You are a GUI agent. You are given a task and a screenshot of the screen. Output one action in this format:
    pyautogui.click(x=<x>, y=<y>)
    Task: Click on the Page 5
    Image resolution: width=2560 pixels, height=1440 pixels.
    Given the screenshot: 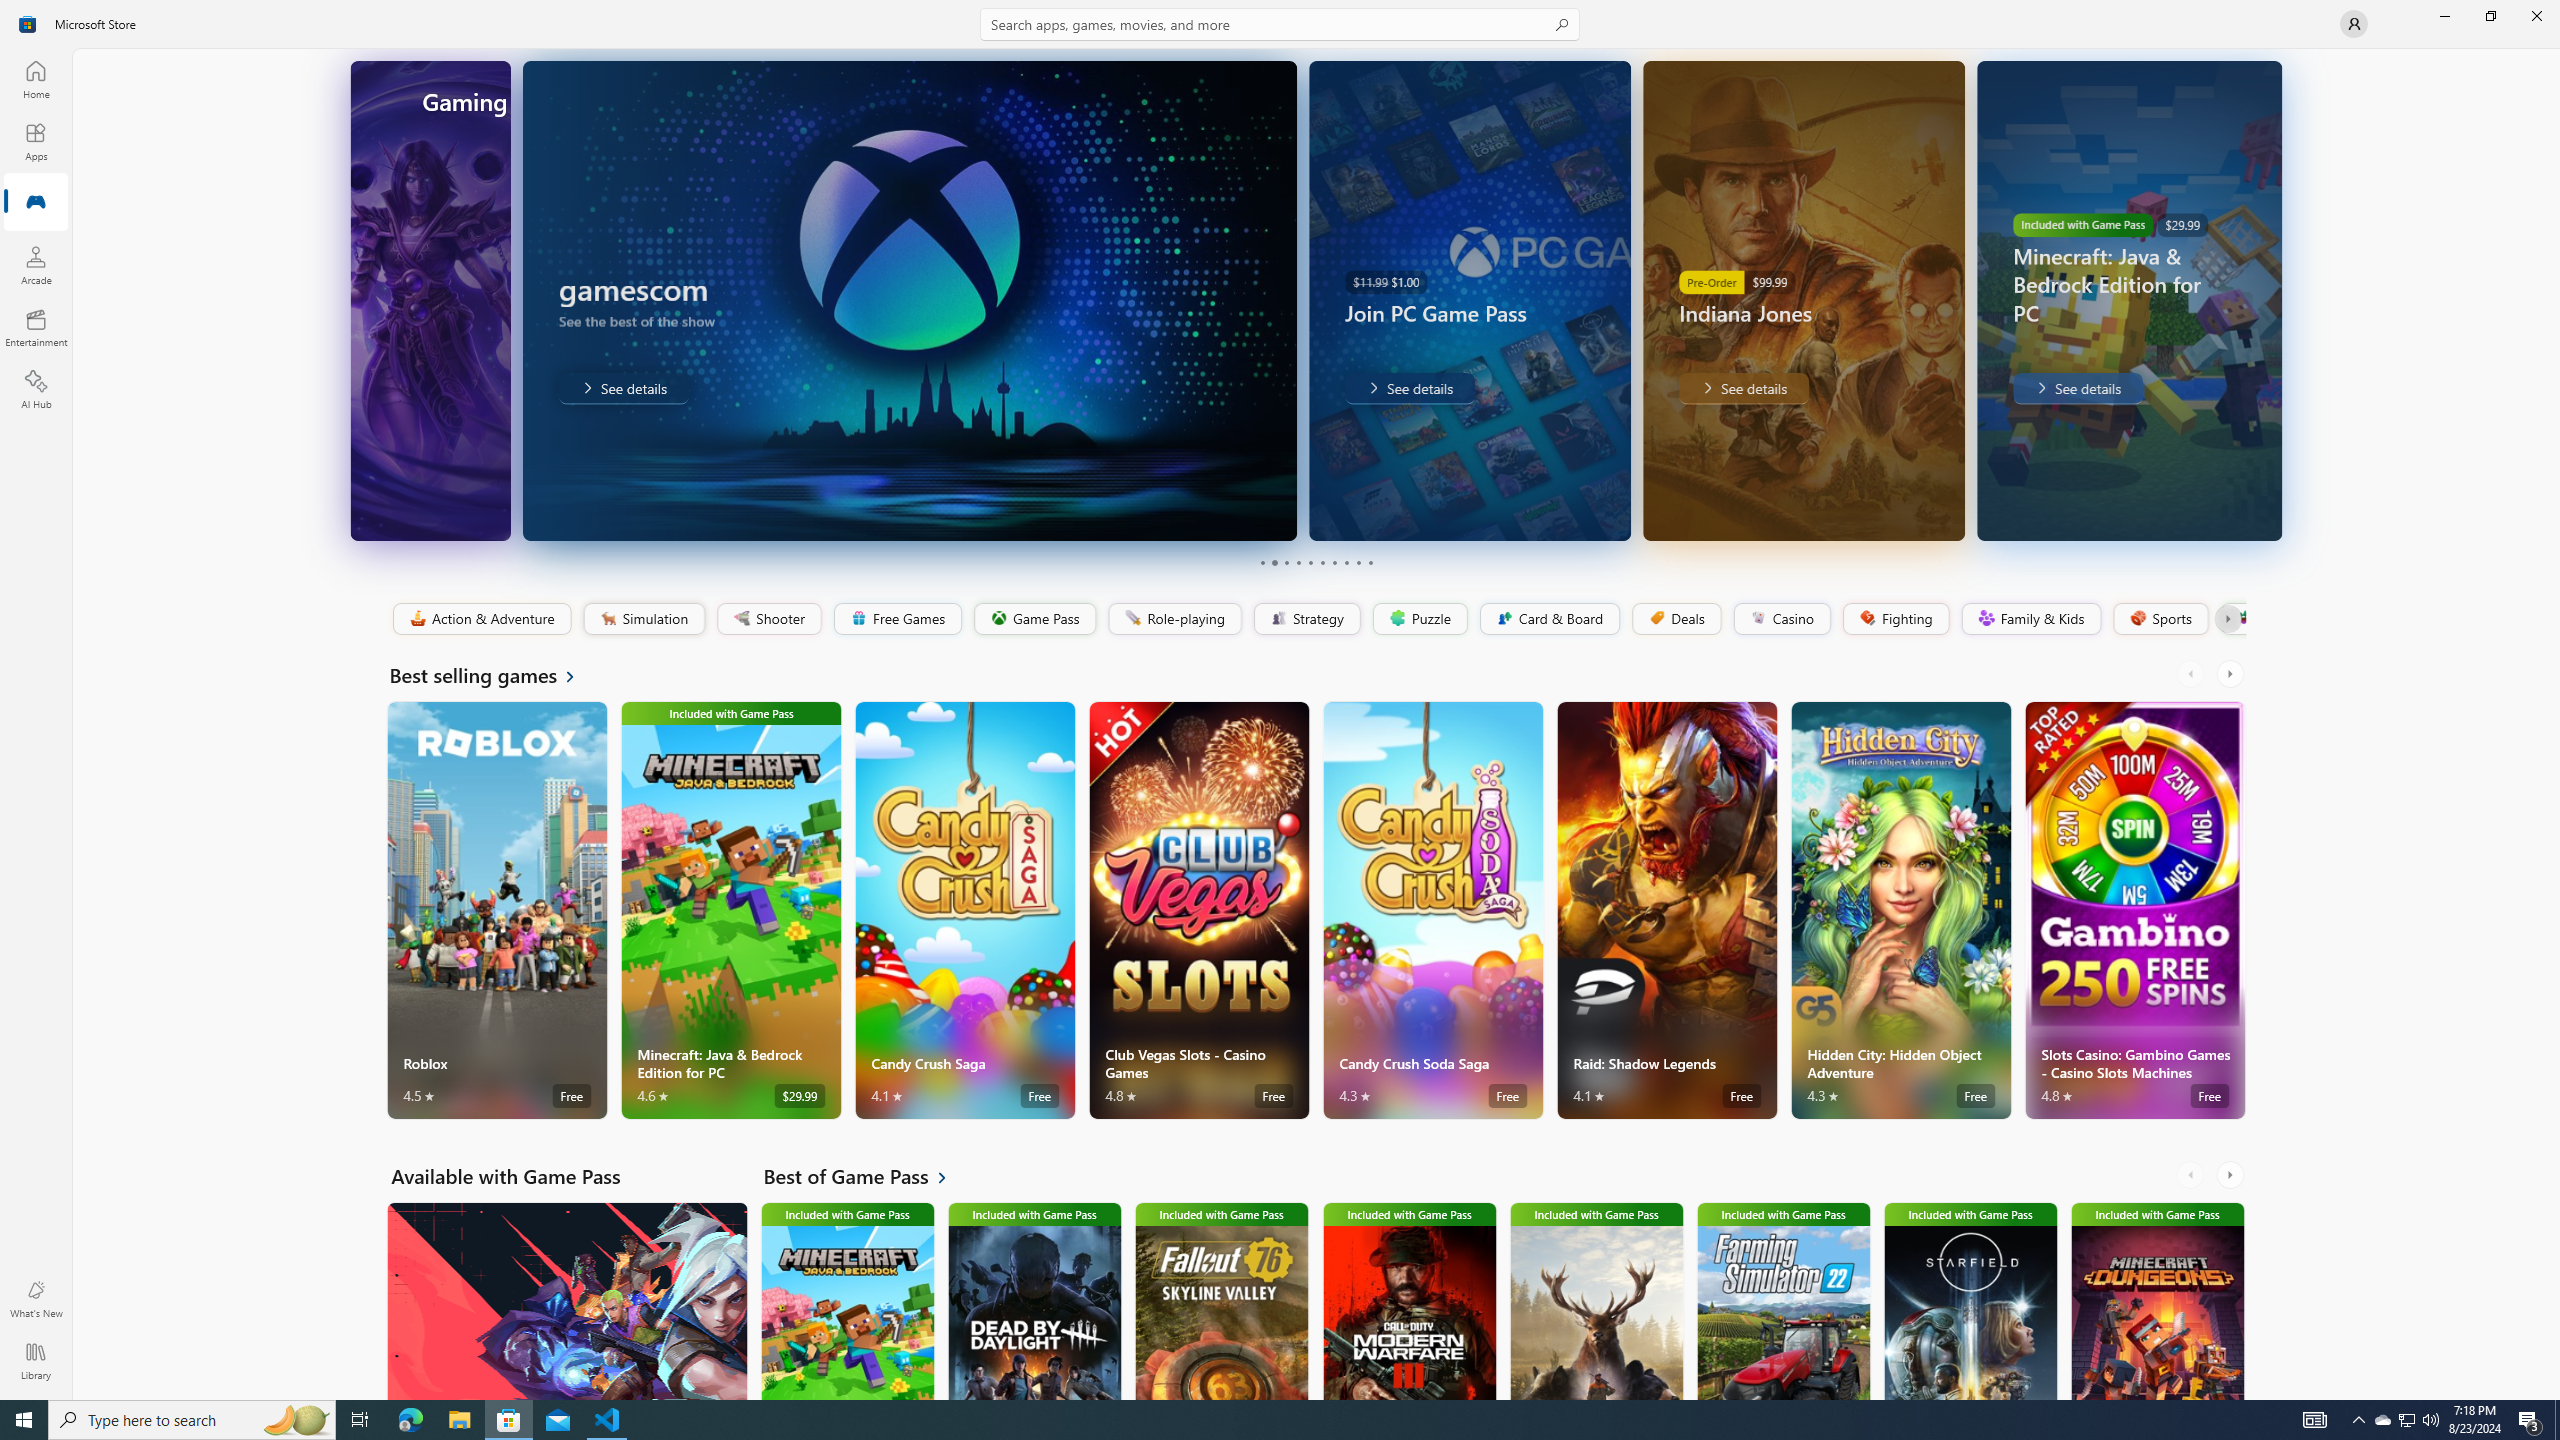 What is the action you would take?
    pyautogui.click(x=1309, y=562)
    